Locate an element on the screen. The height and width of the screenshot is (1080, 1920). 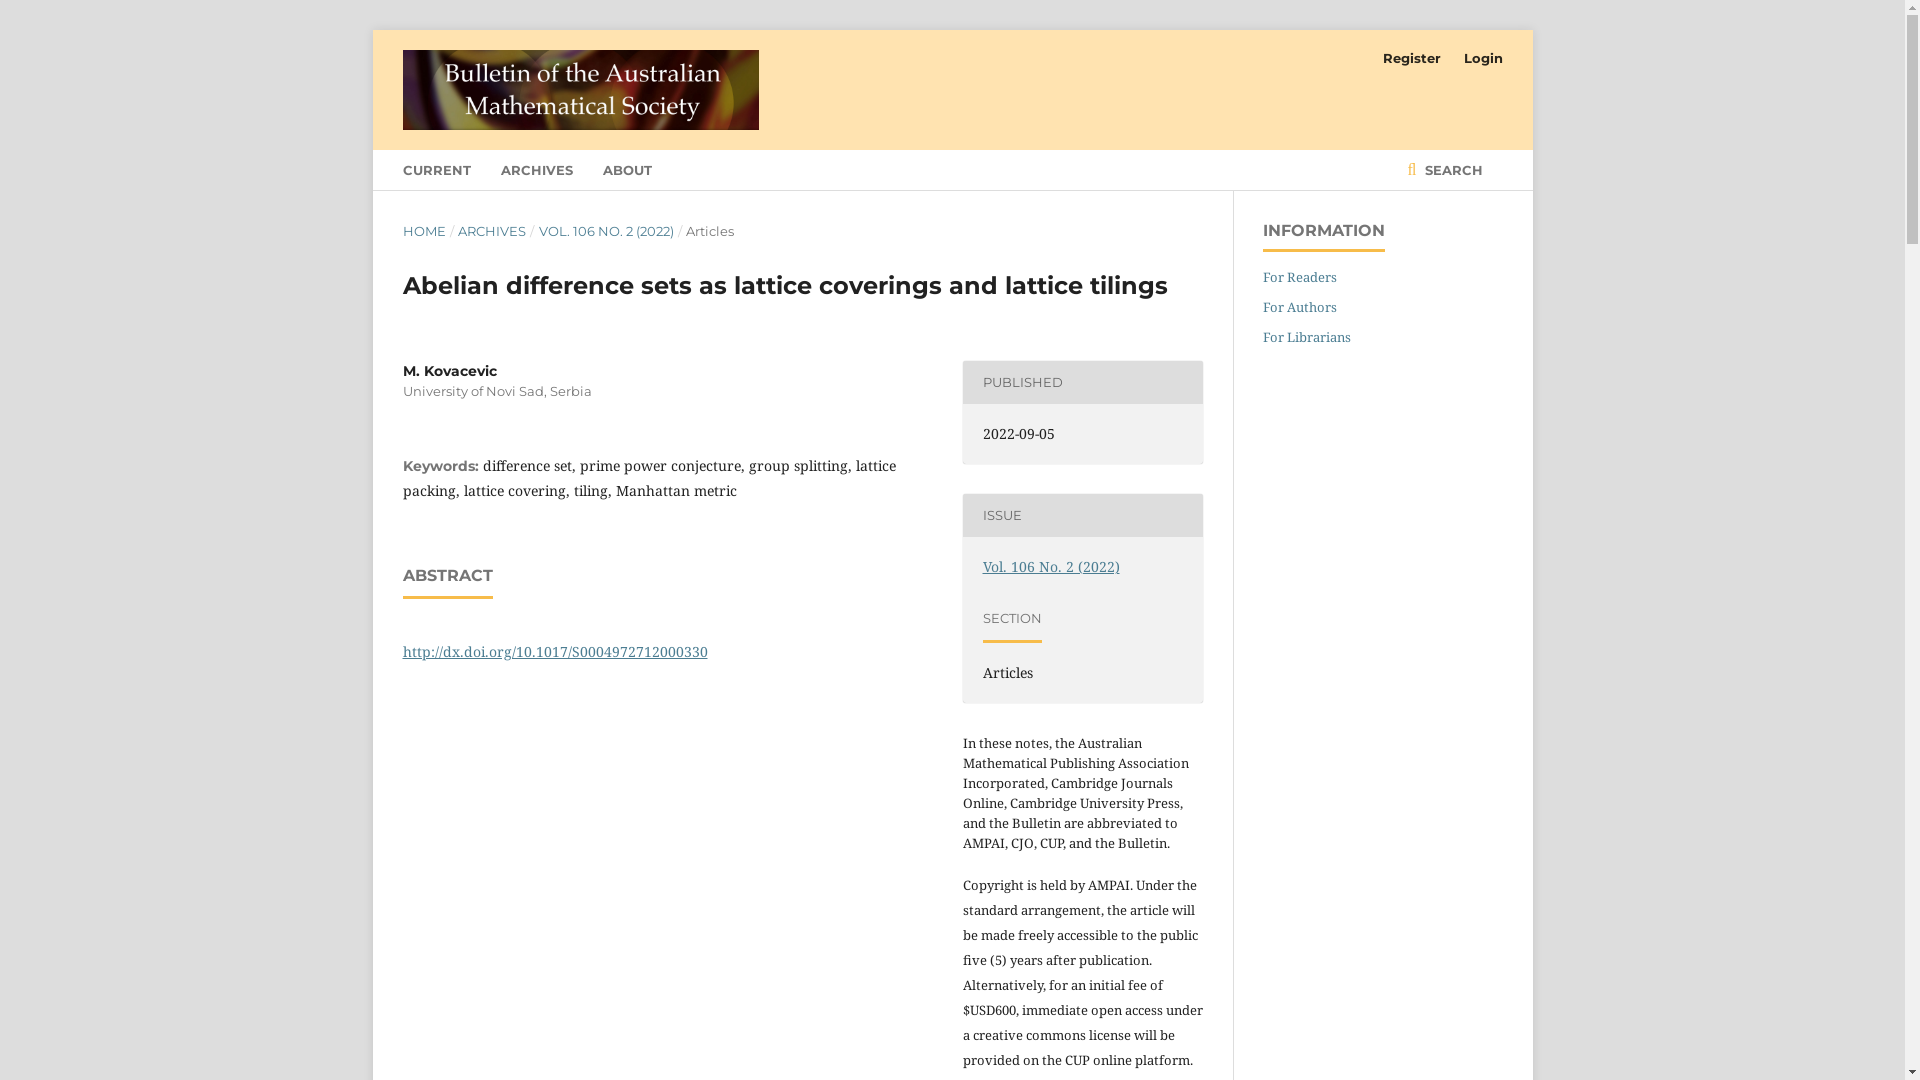
CURRENT is located at coordinates (436, 170).